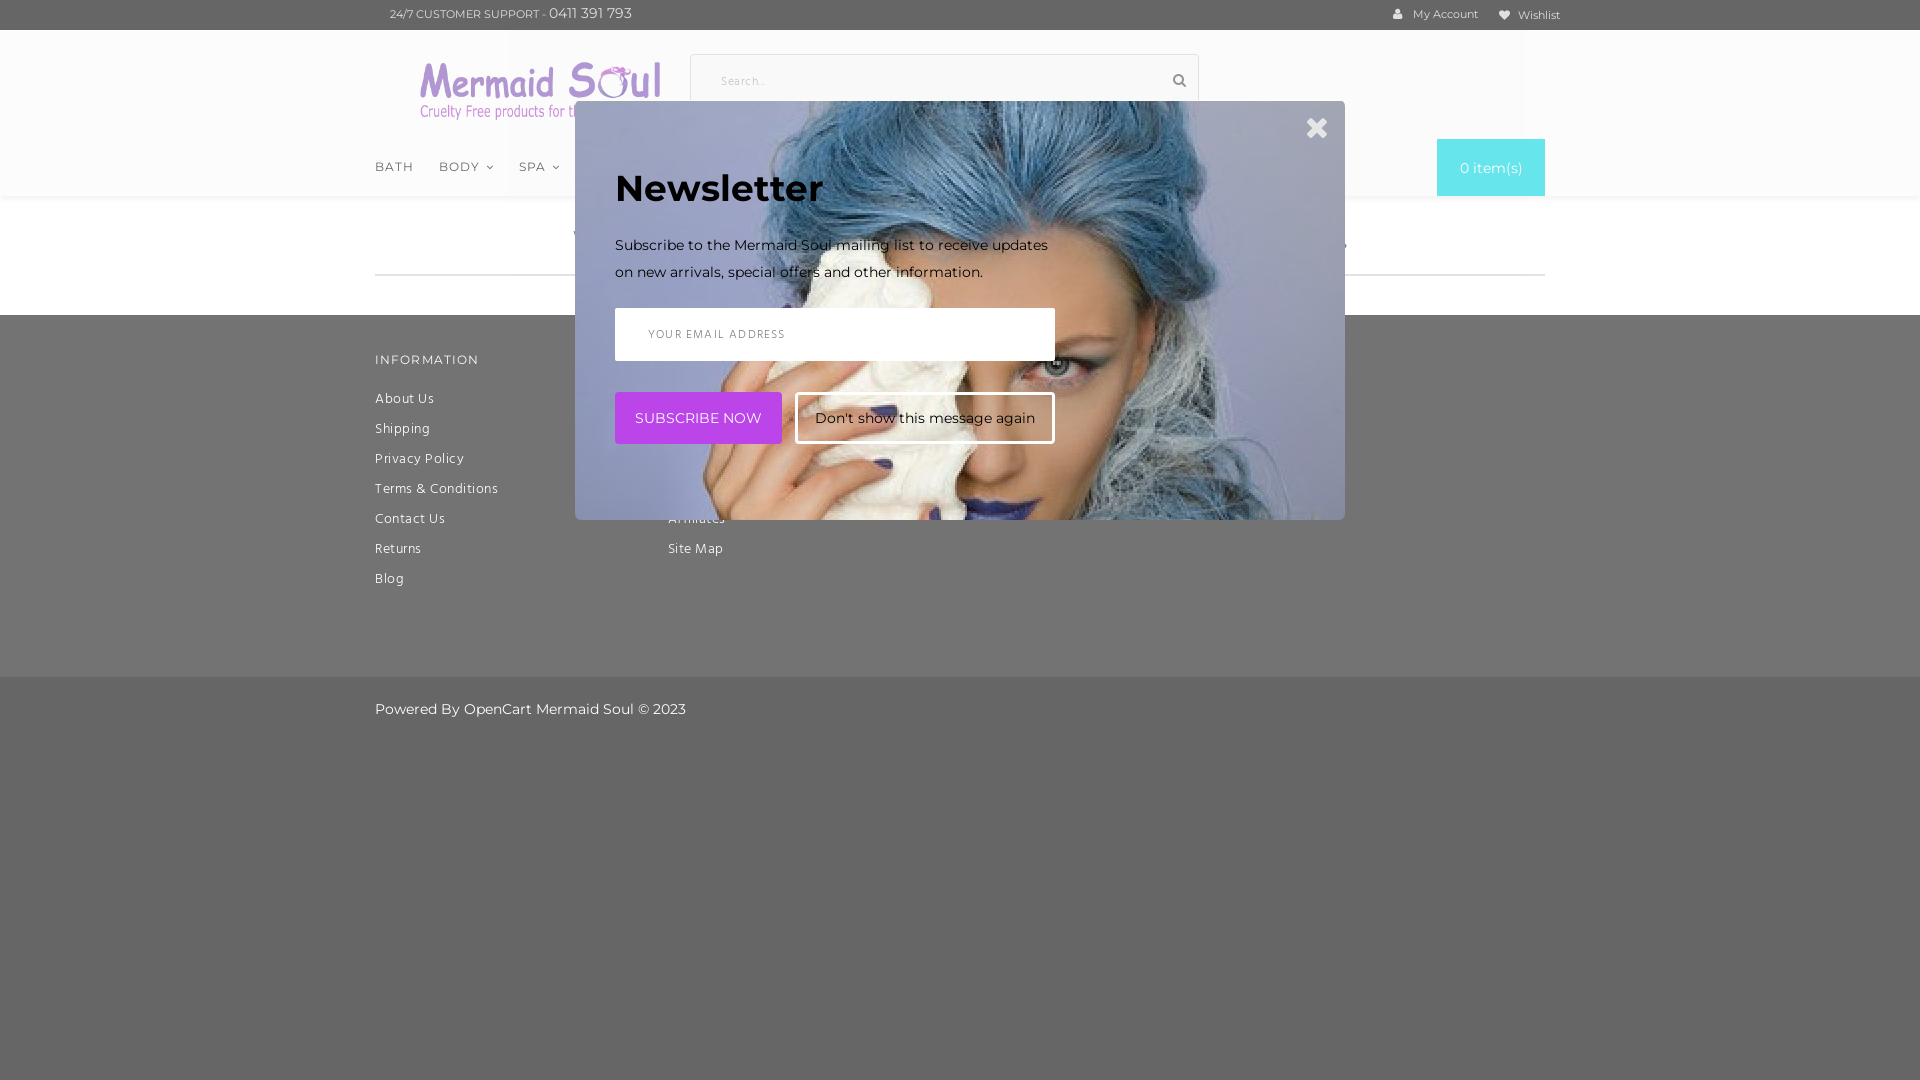 This screenshot has width=1920, height=1080. What do you see at coordinates (1436, 14) in the screenshot?
I see `My Account` at bounding box center [1436, 14].